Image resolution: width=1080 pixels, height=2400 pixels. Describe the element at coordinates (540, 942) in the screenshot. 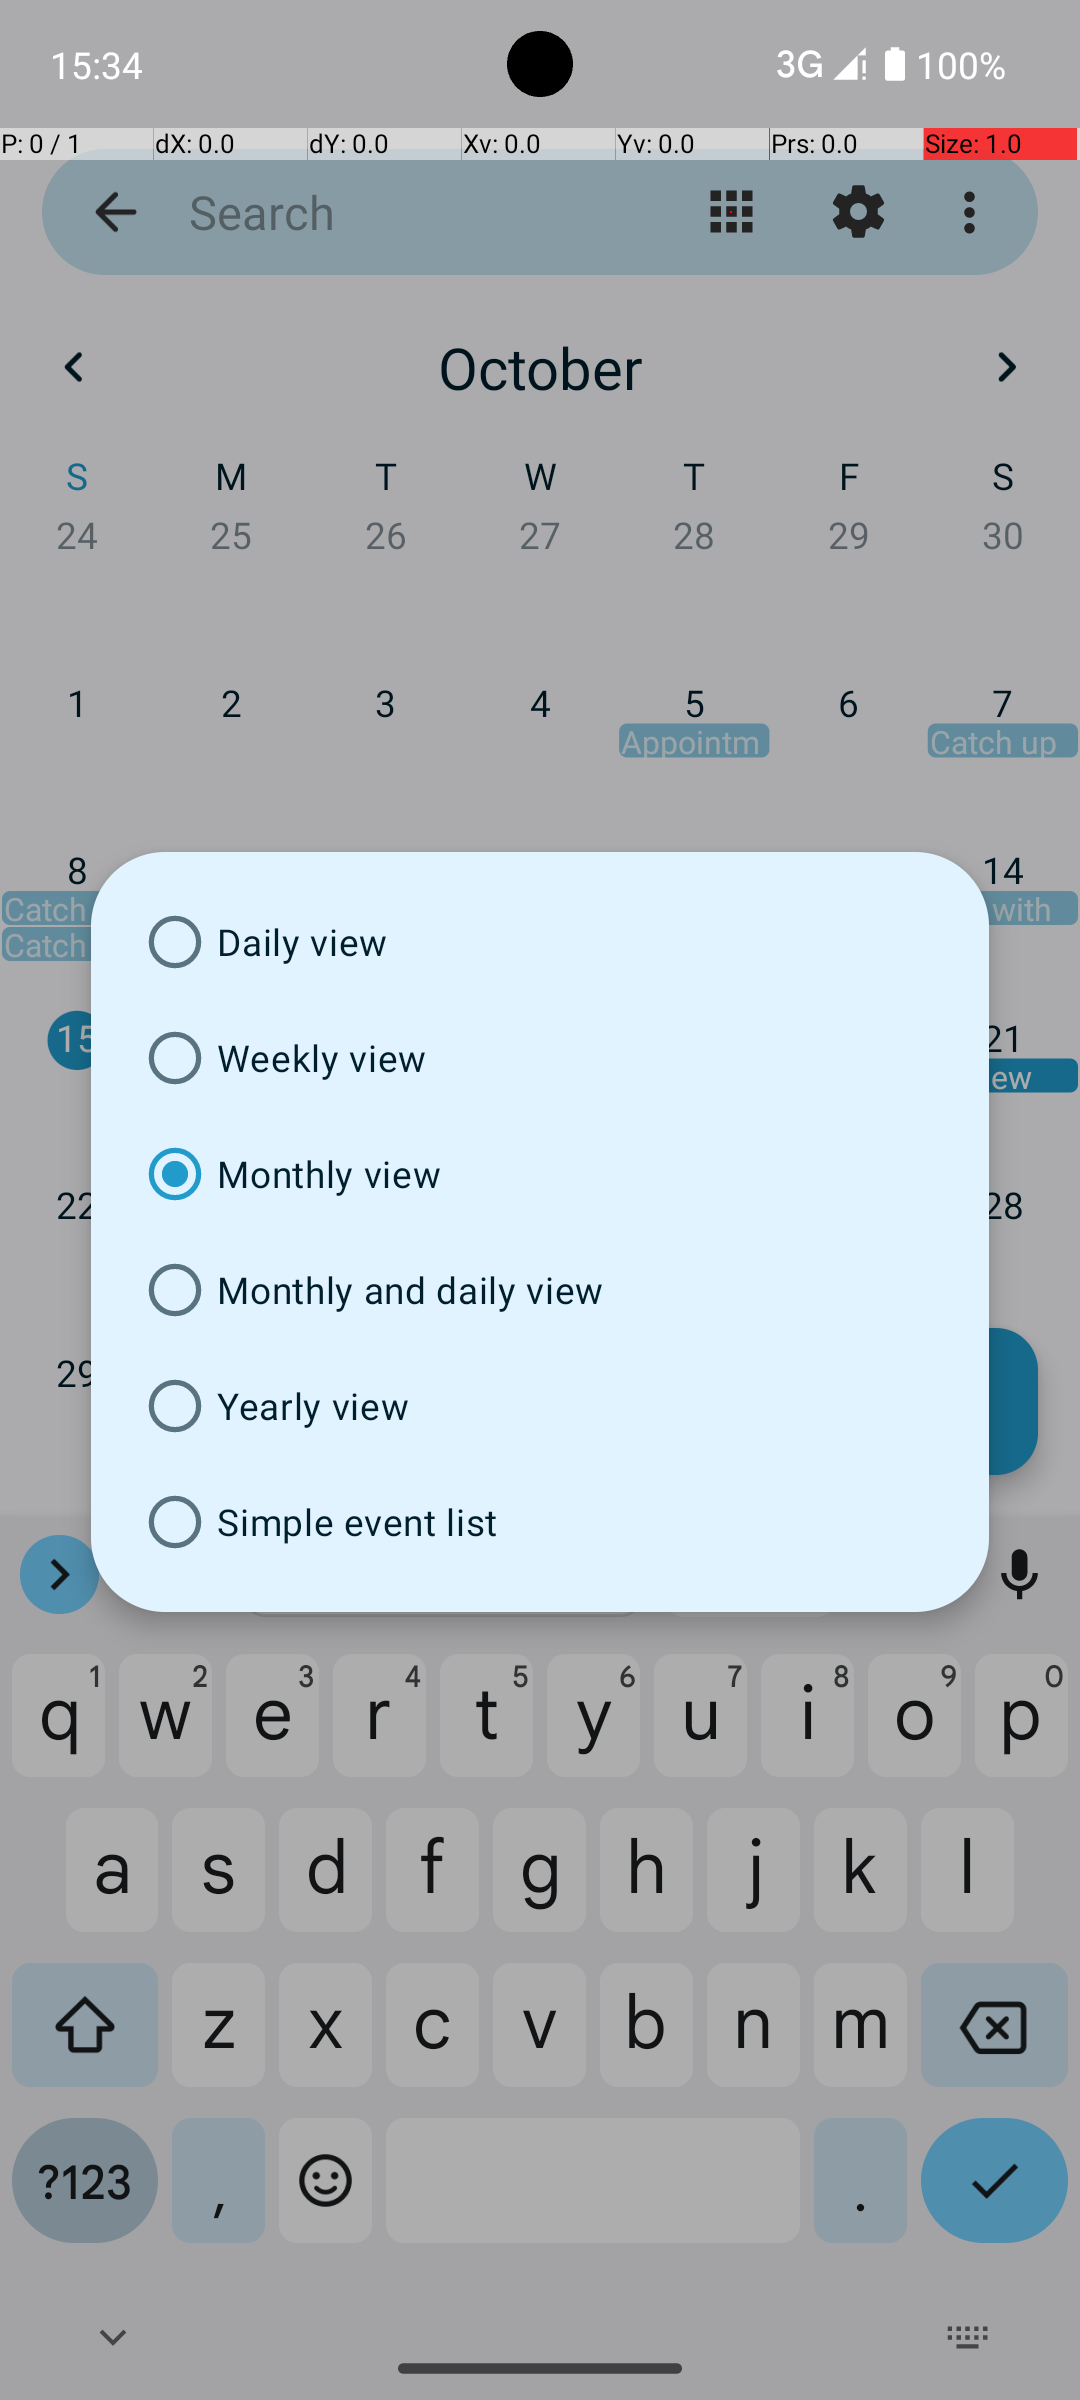

I see `Daily view` at that location.